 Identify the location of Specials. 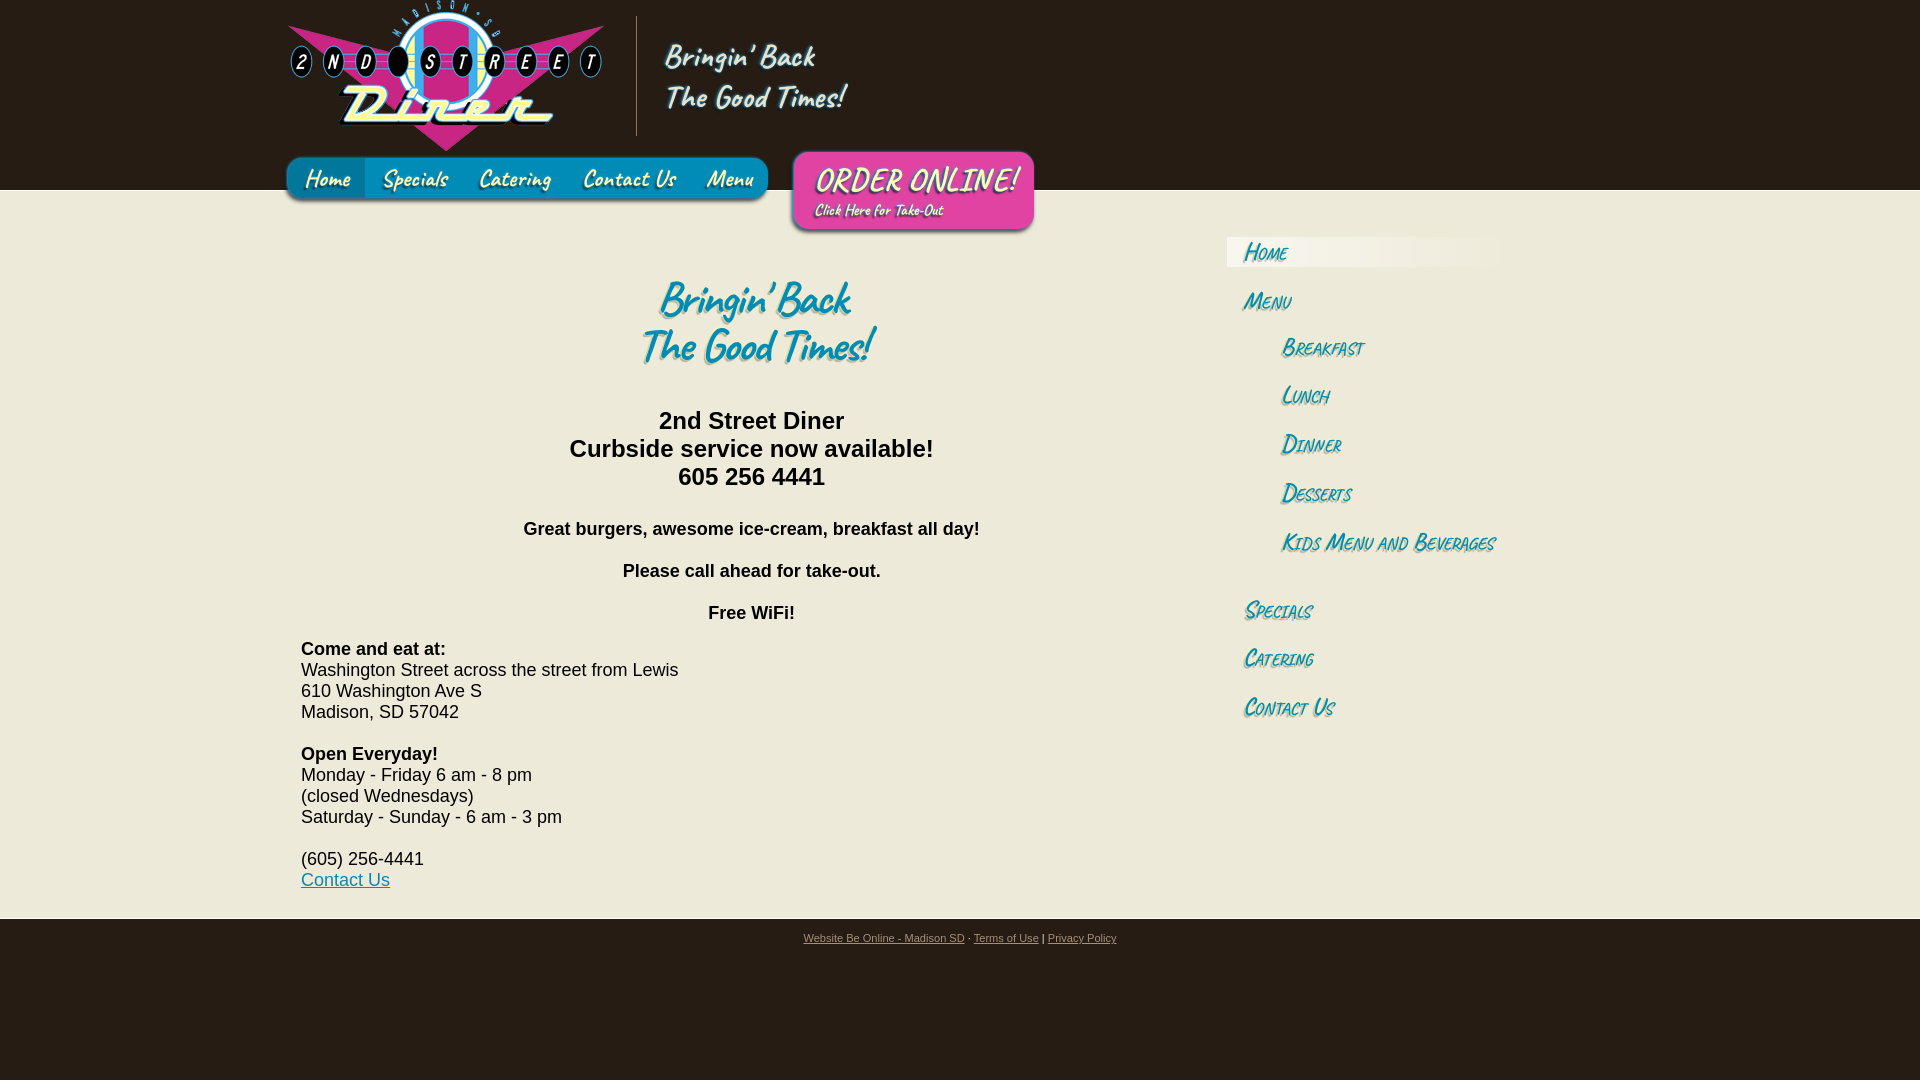
(1416, 608).